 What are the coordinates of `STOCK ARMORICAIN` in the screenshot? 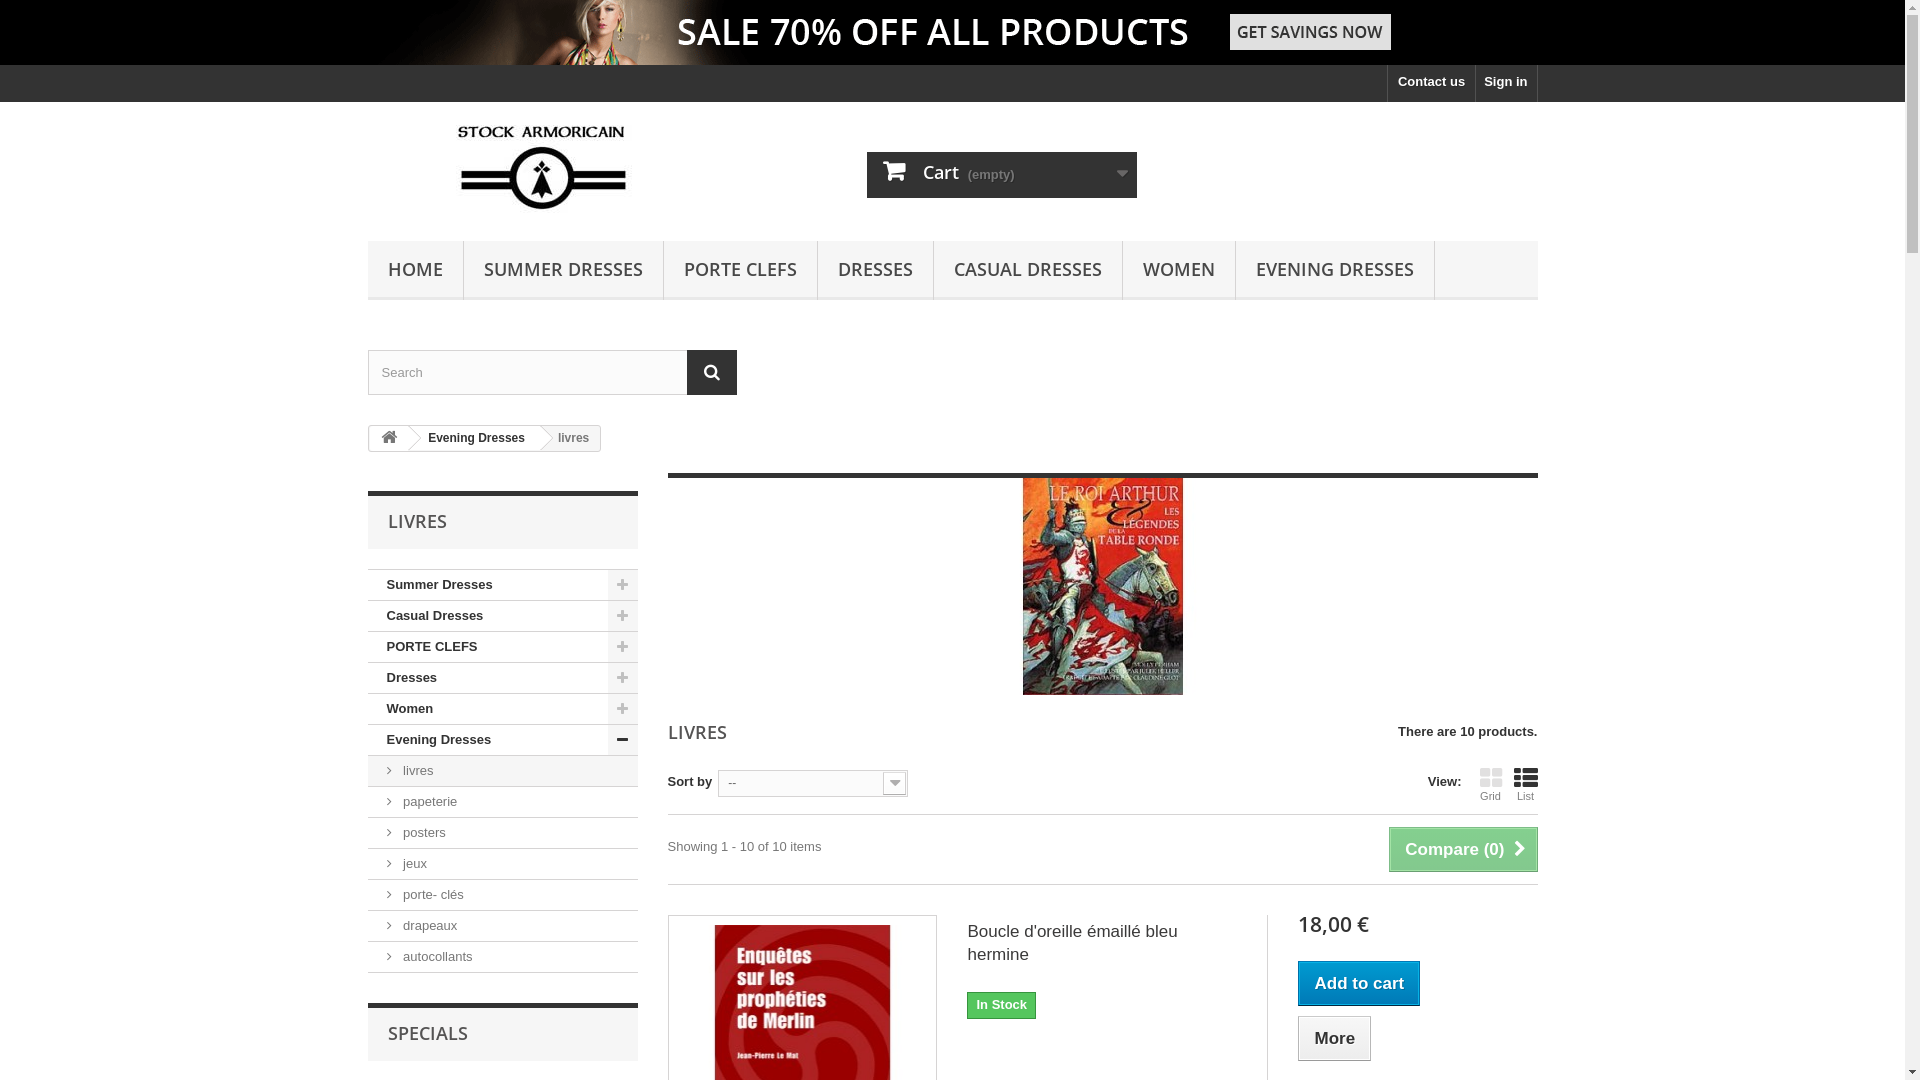 It's located at (553, 166).